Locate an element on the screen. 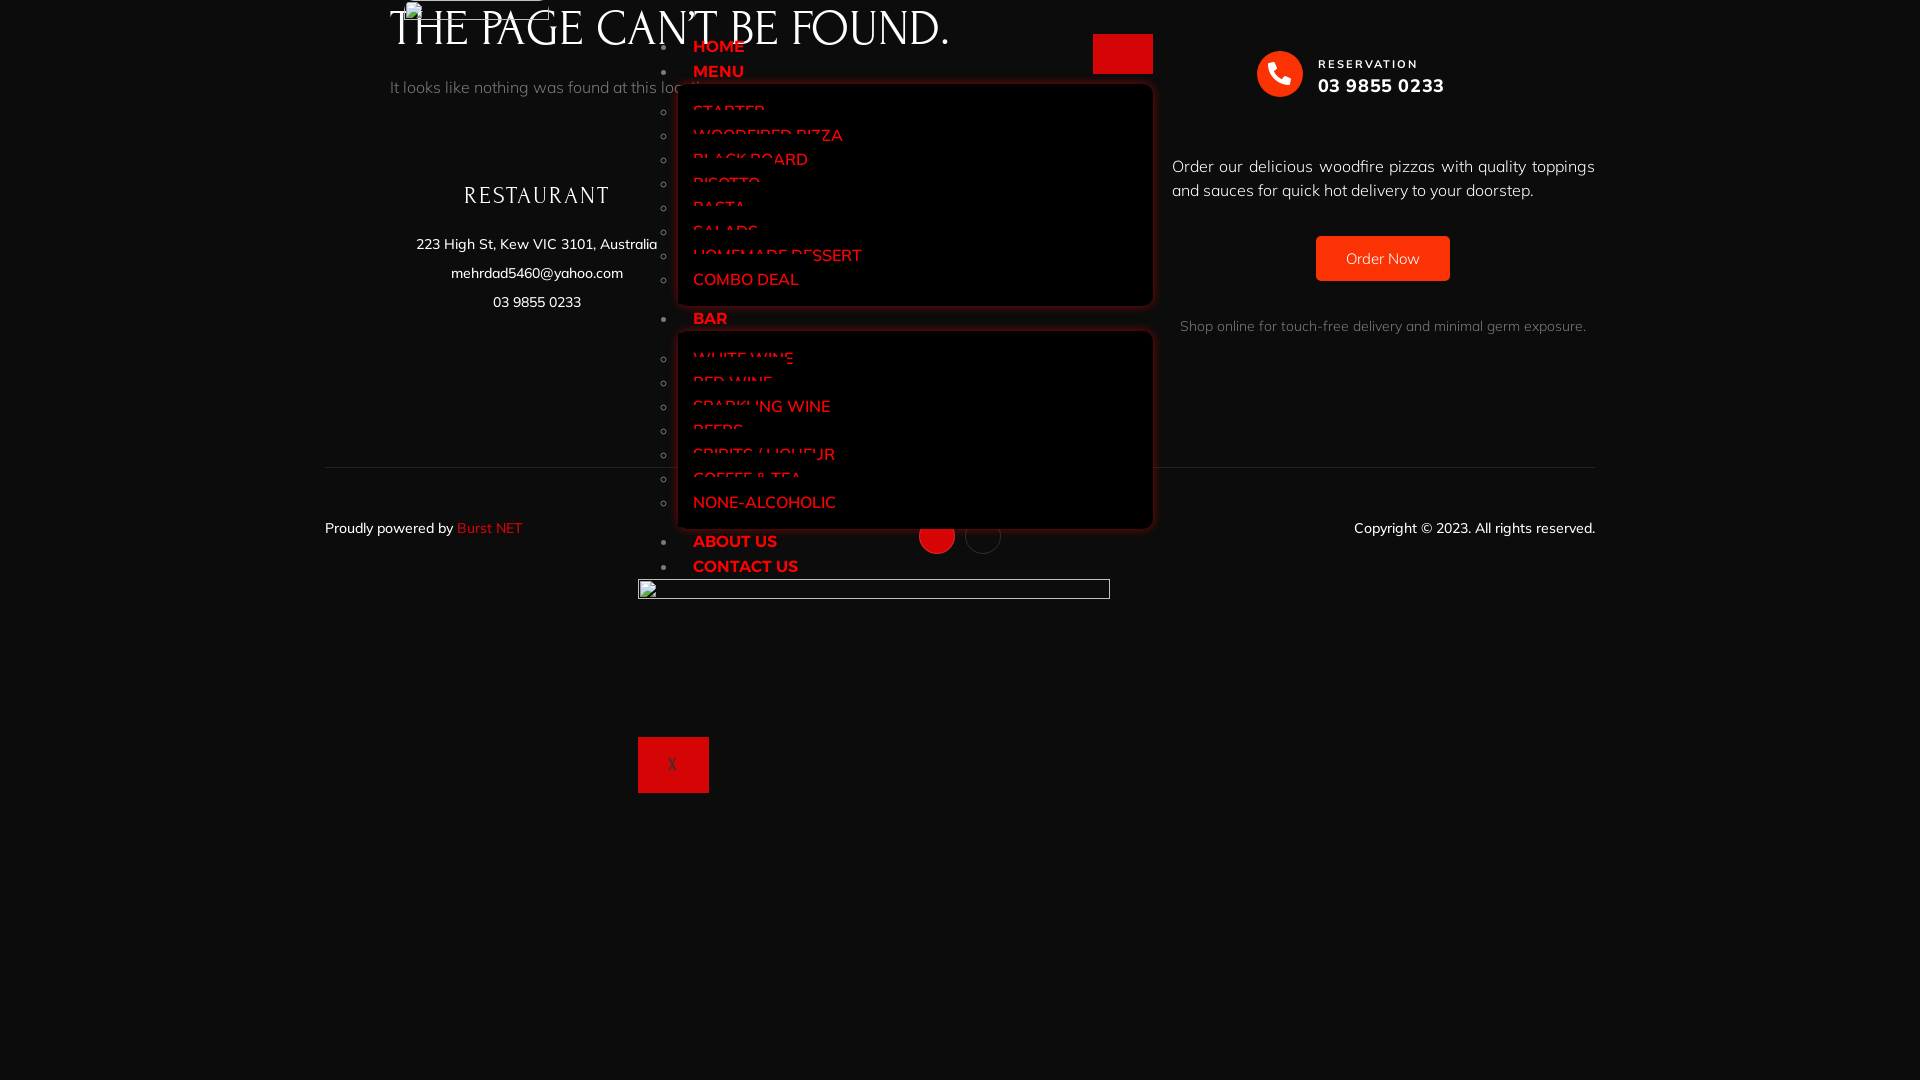 The height and width of the screenshot is (1080, 1920). SPARKLING WINE is located at coordinates (762, 406).